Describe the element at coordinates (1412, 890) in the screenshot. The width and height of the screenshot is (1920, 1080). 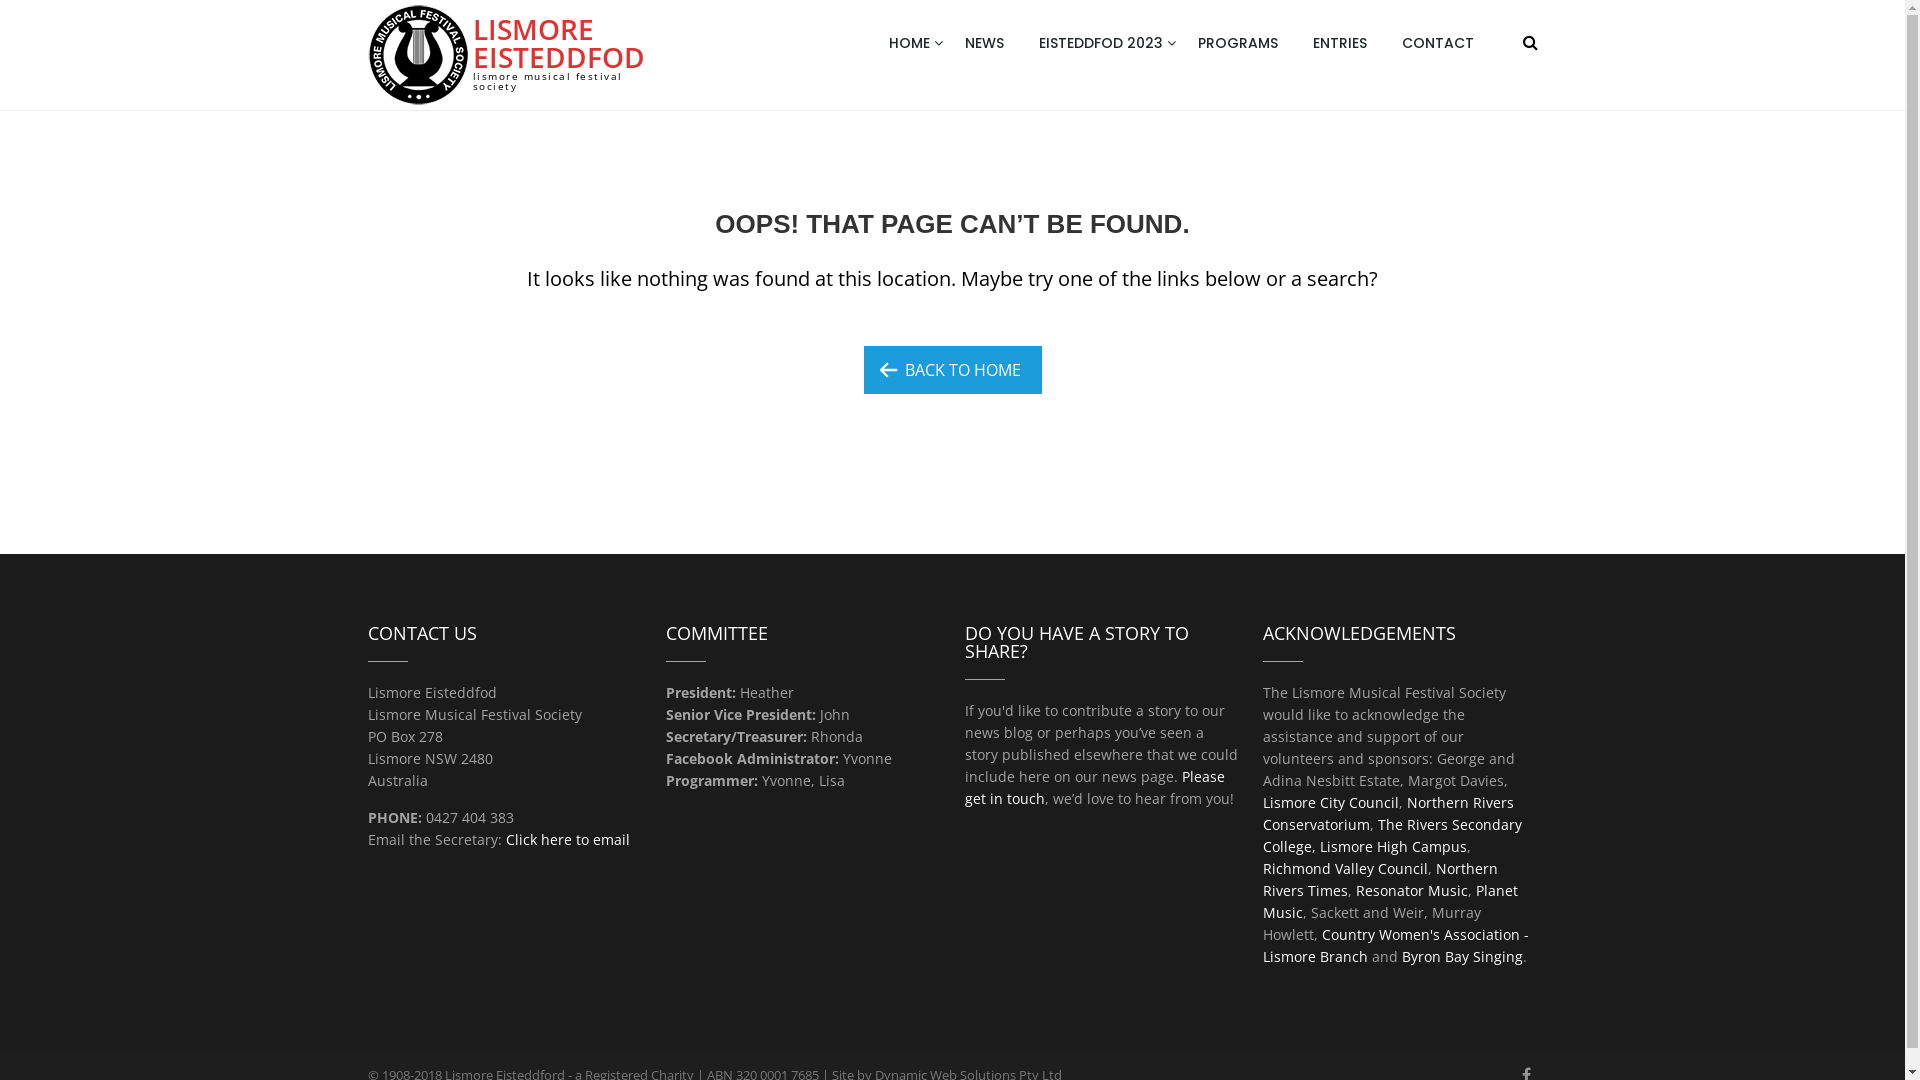
I see `Resonator Music` at that location.